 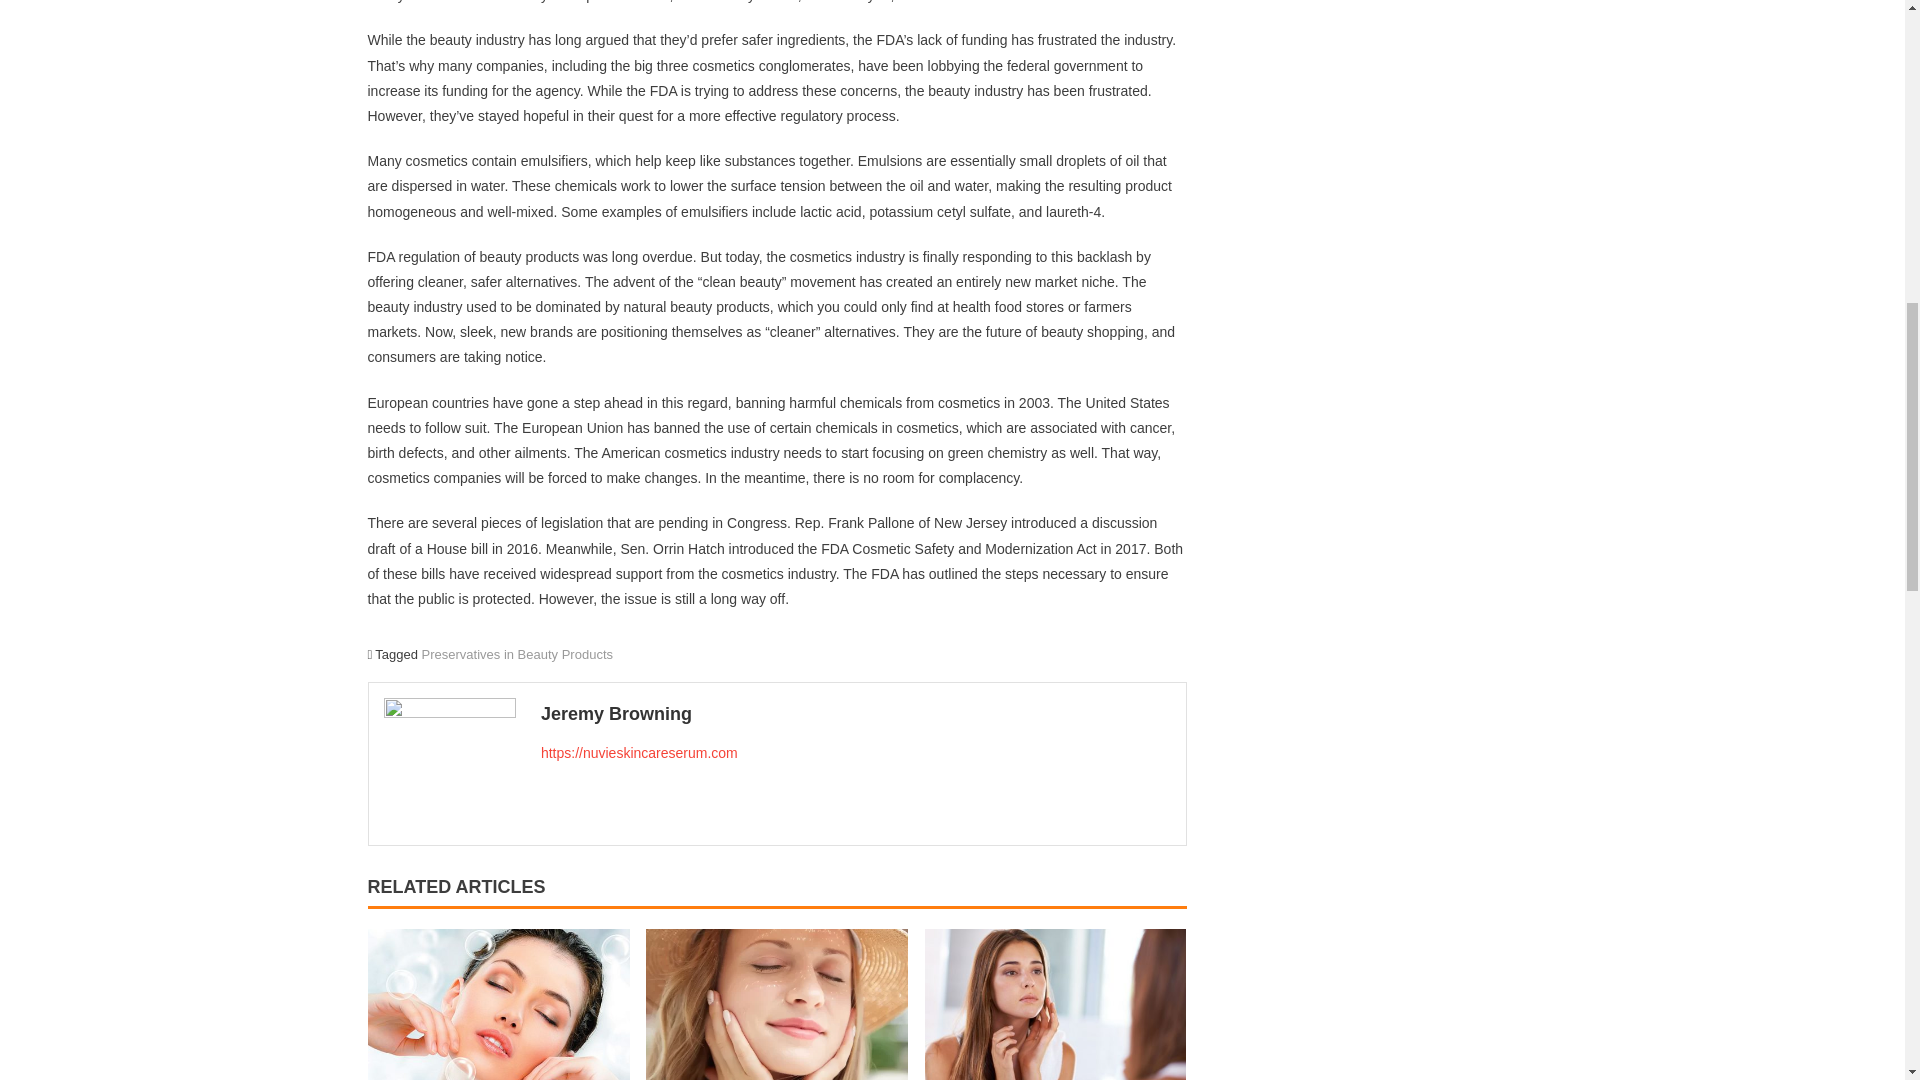 What do you see at coordinates (776, 1004) in the screenshot?
I see `The Summer Skin Care Guide: Protect and Nourish Your Skin` at bounding box center [776, 1004].